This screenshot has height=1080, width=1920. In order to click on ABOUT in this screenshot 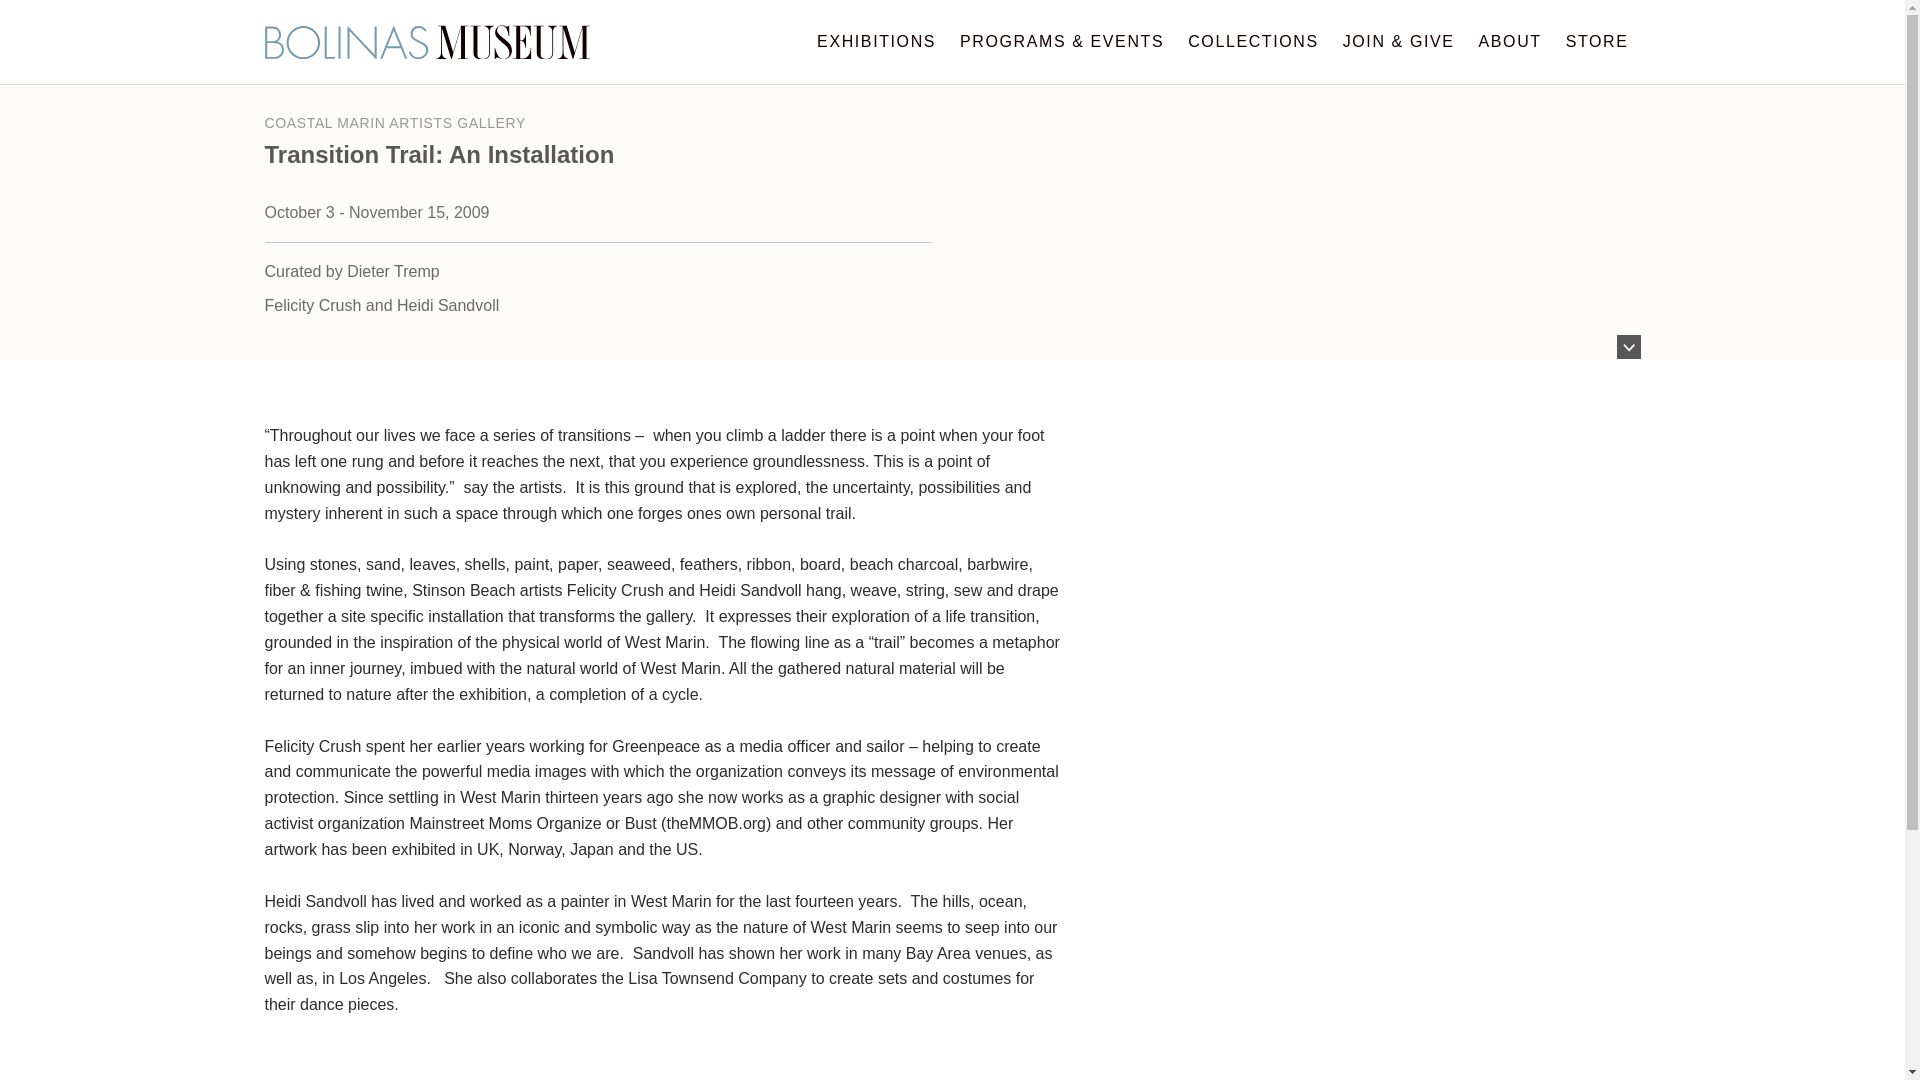, I will do `click(1510, 42)`.